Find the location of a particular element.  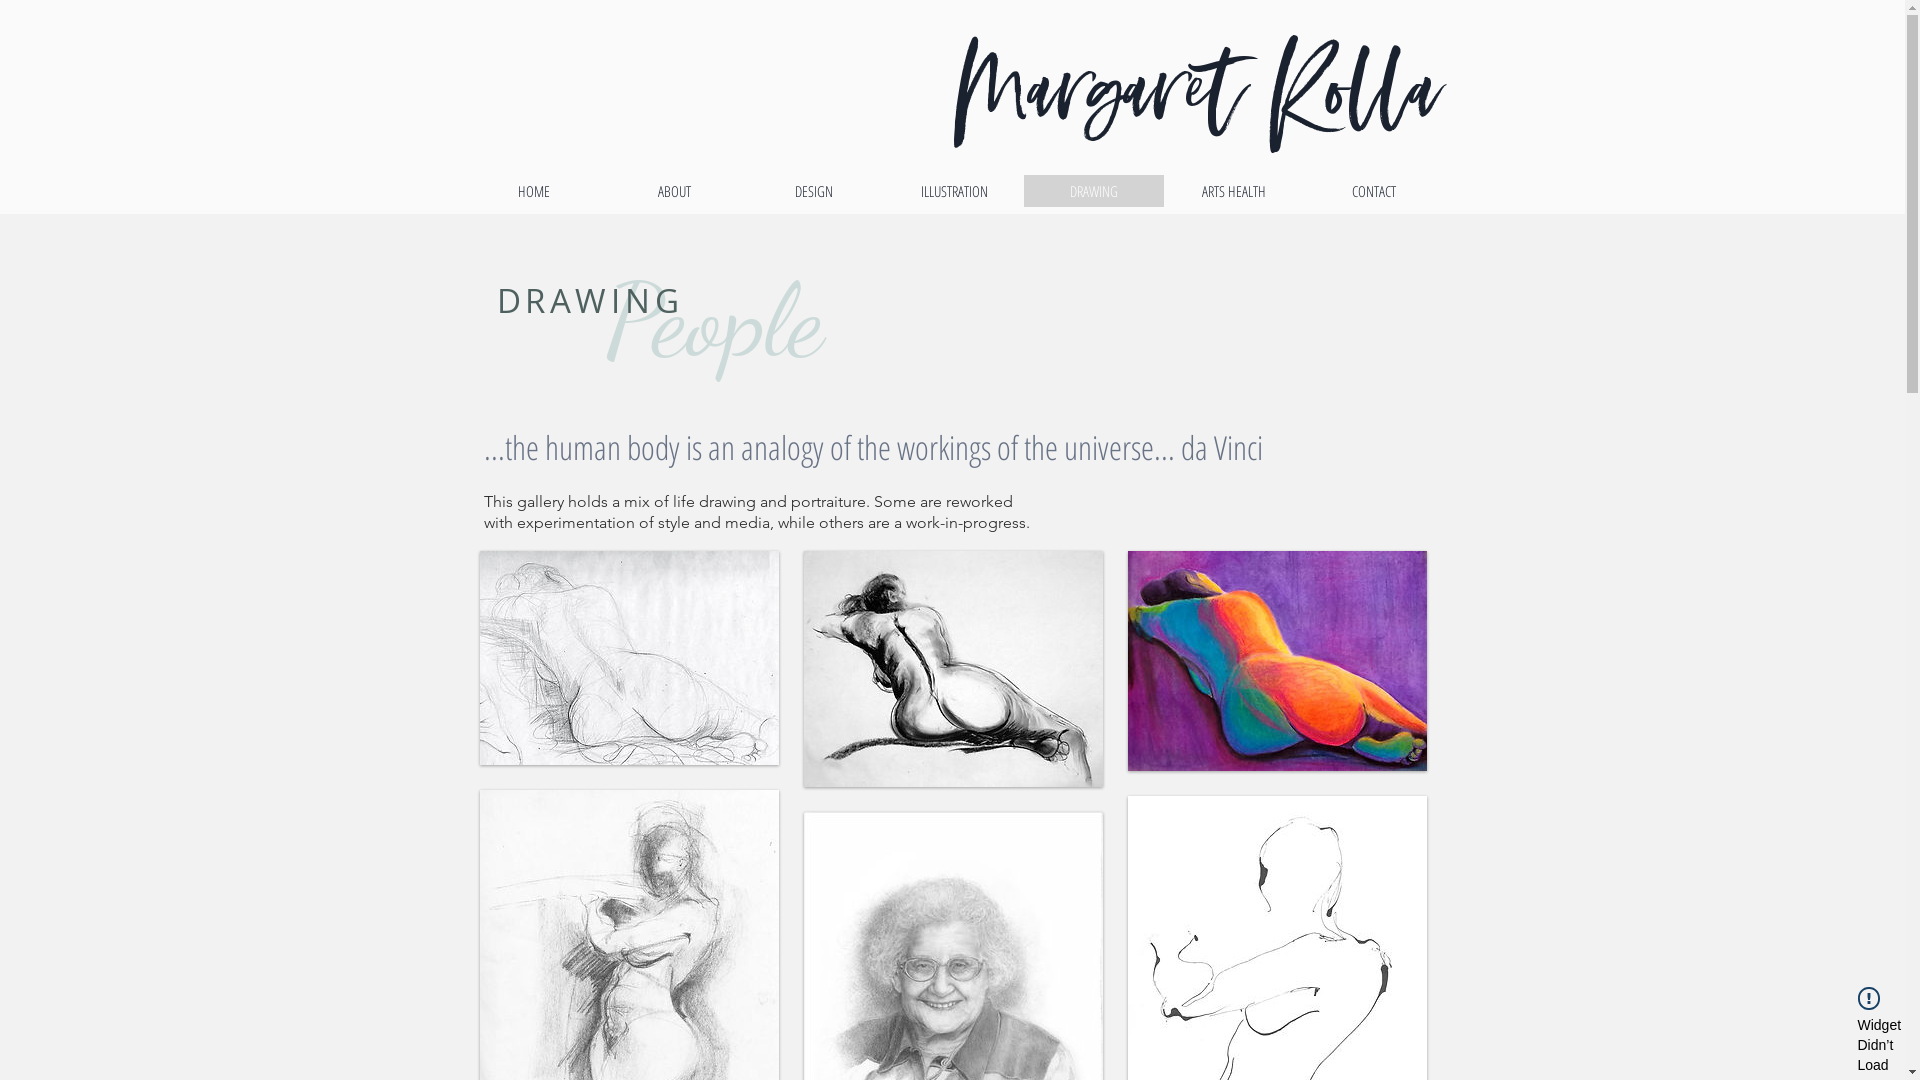

ILLUSTRATION is located at coordinates (954, 191).